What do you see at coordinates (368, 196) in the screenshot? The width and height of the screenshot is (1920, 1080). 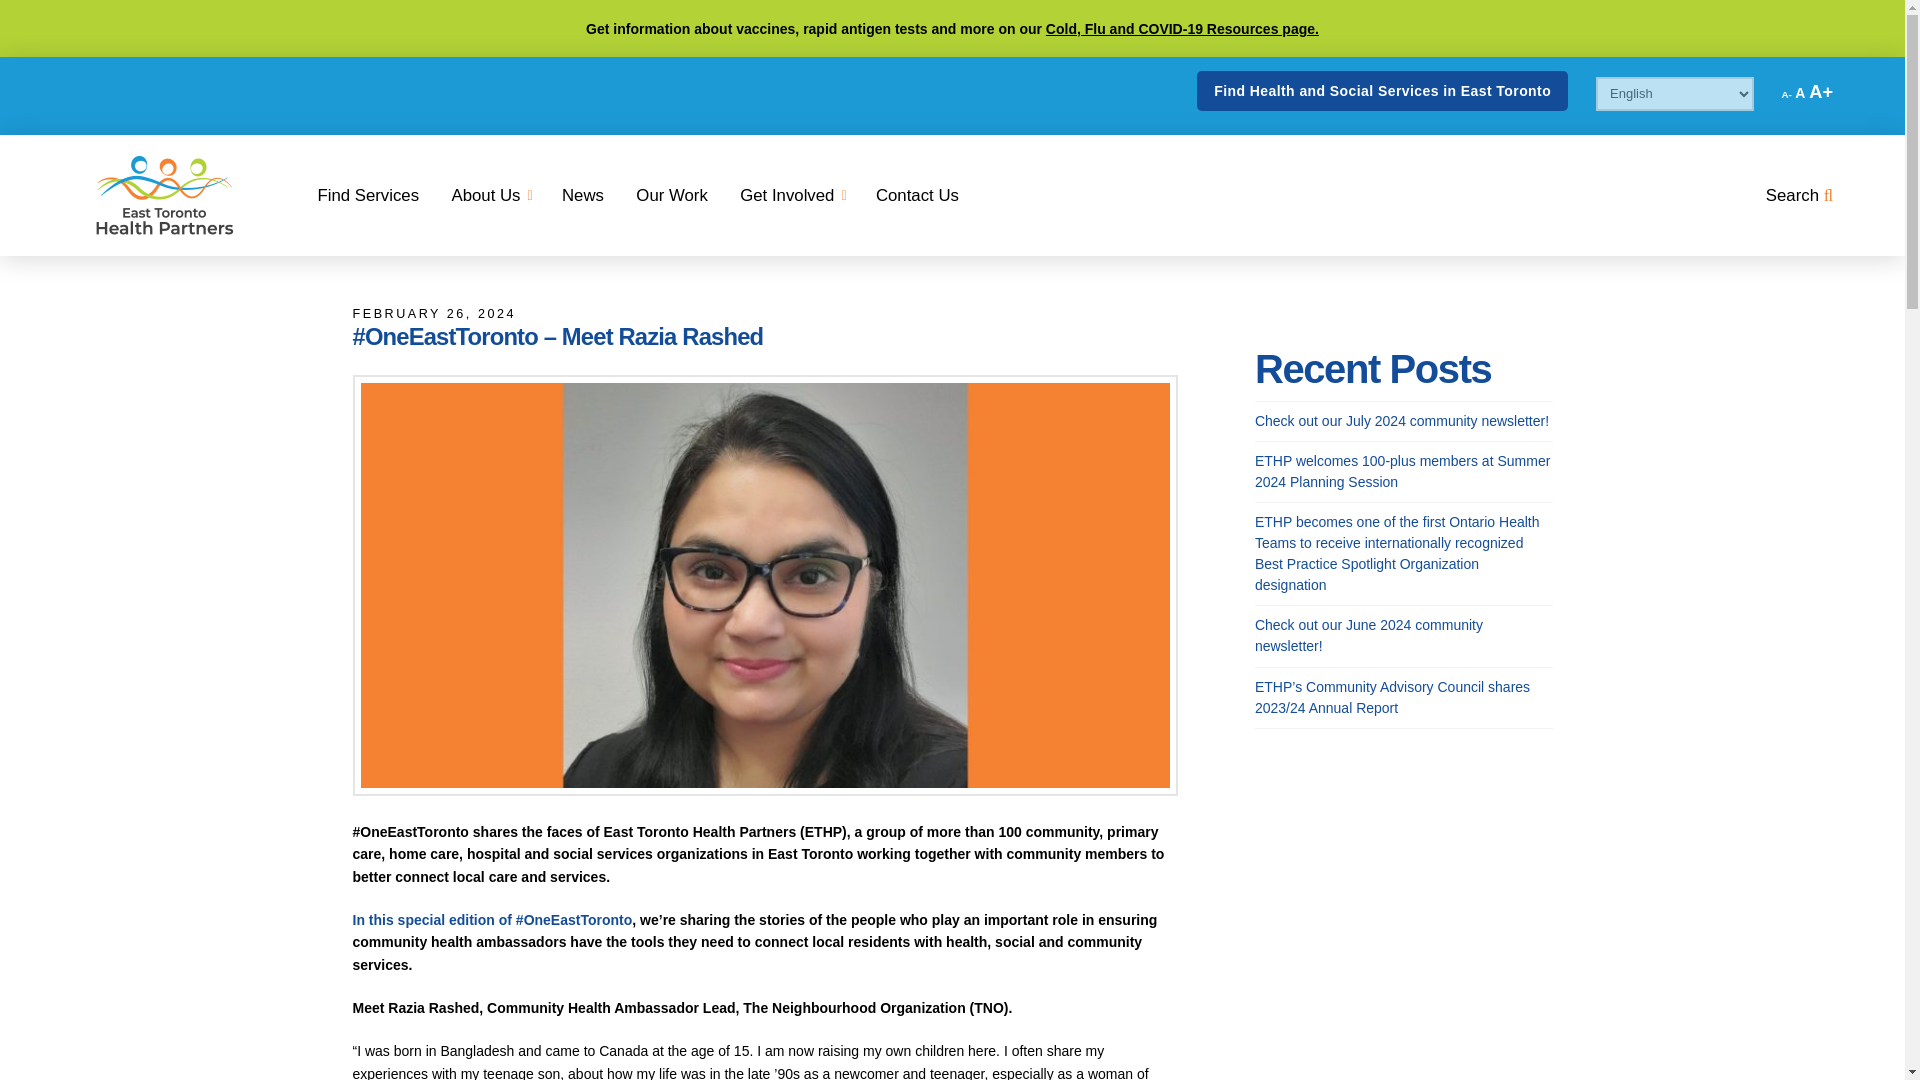 I see `Find Services` at bounding box center [368, 196].